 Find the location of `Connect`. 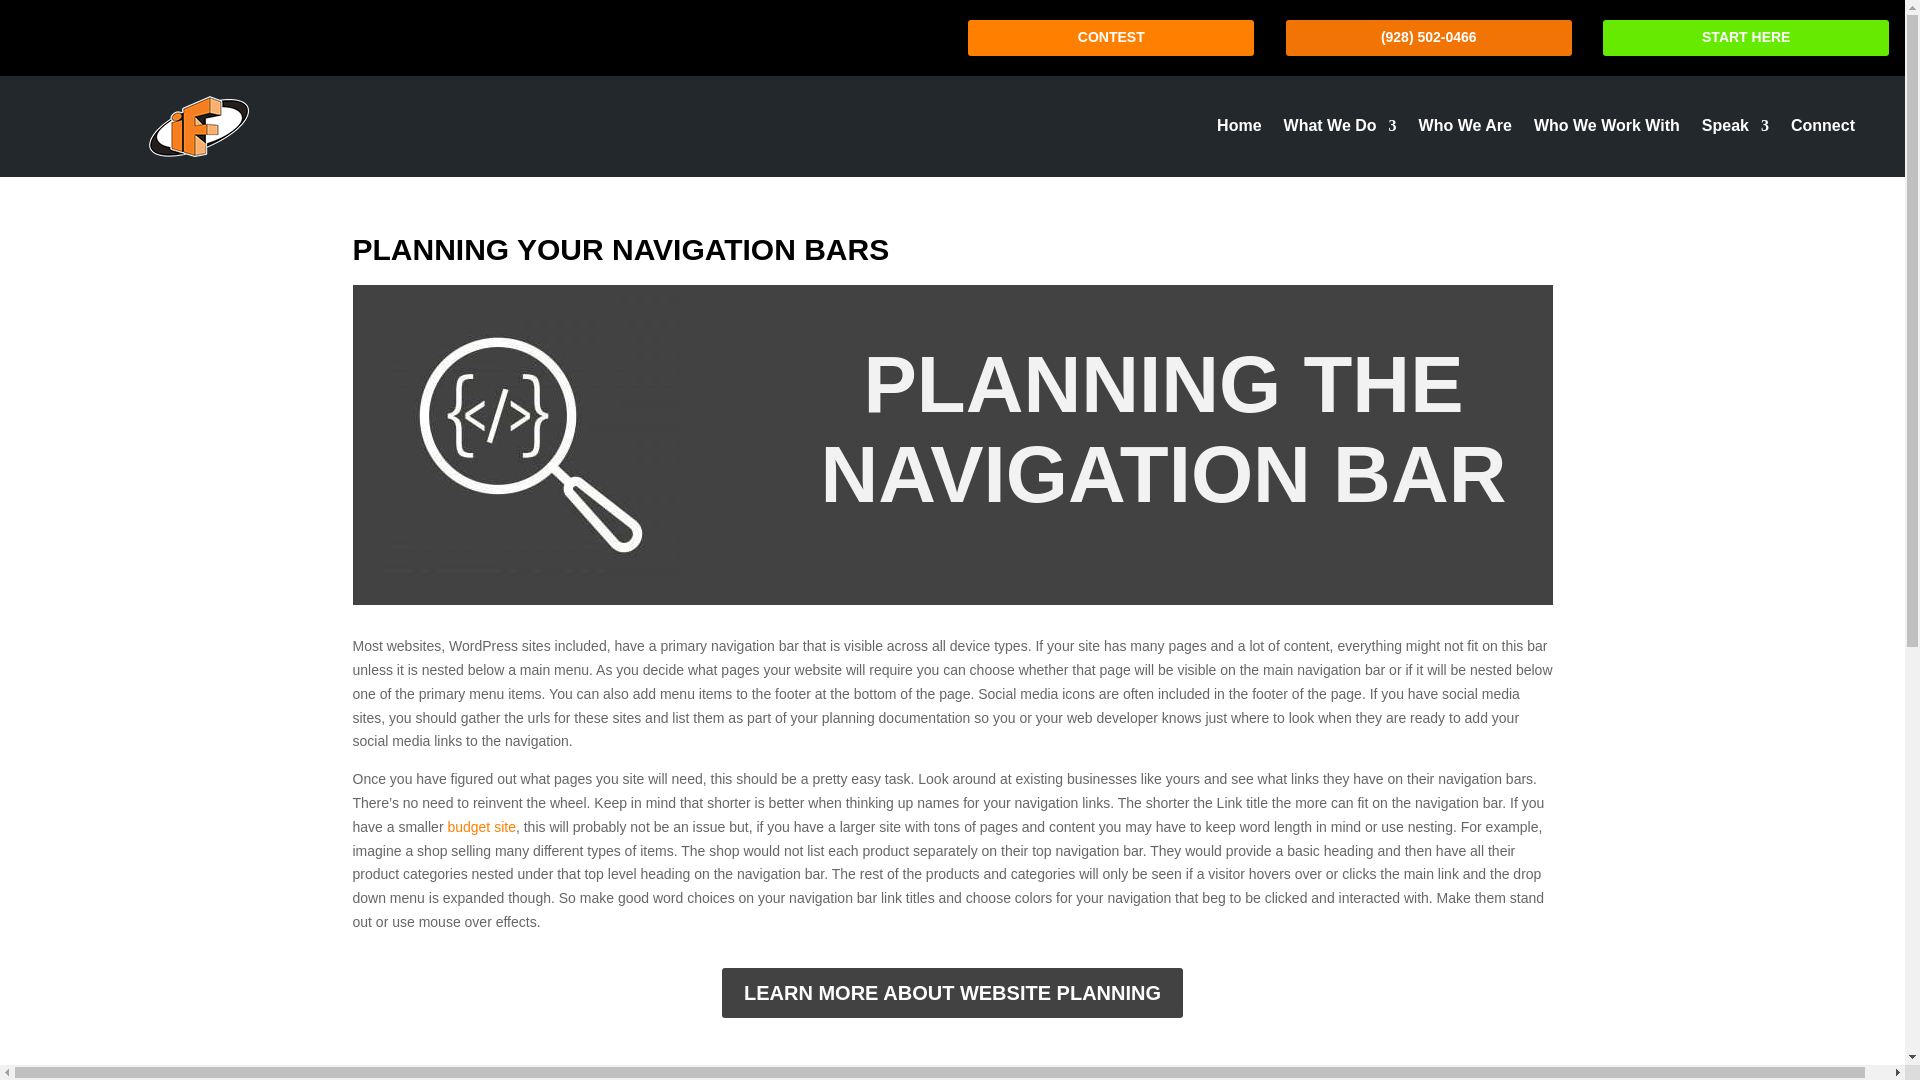

Connect is located at coordinates (1822, 130).